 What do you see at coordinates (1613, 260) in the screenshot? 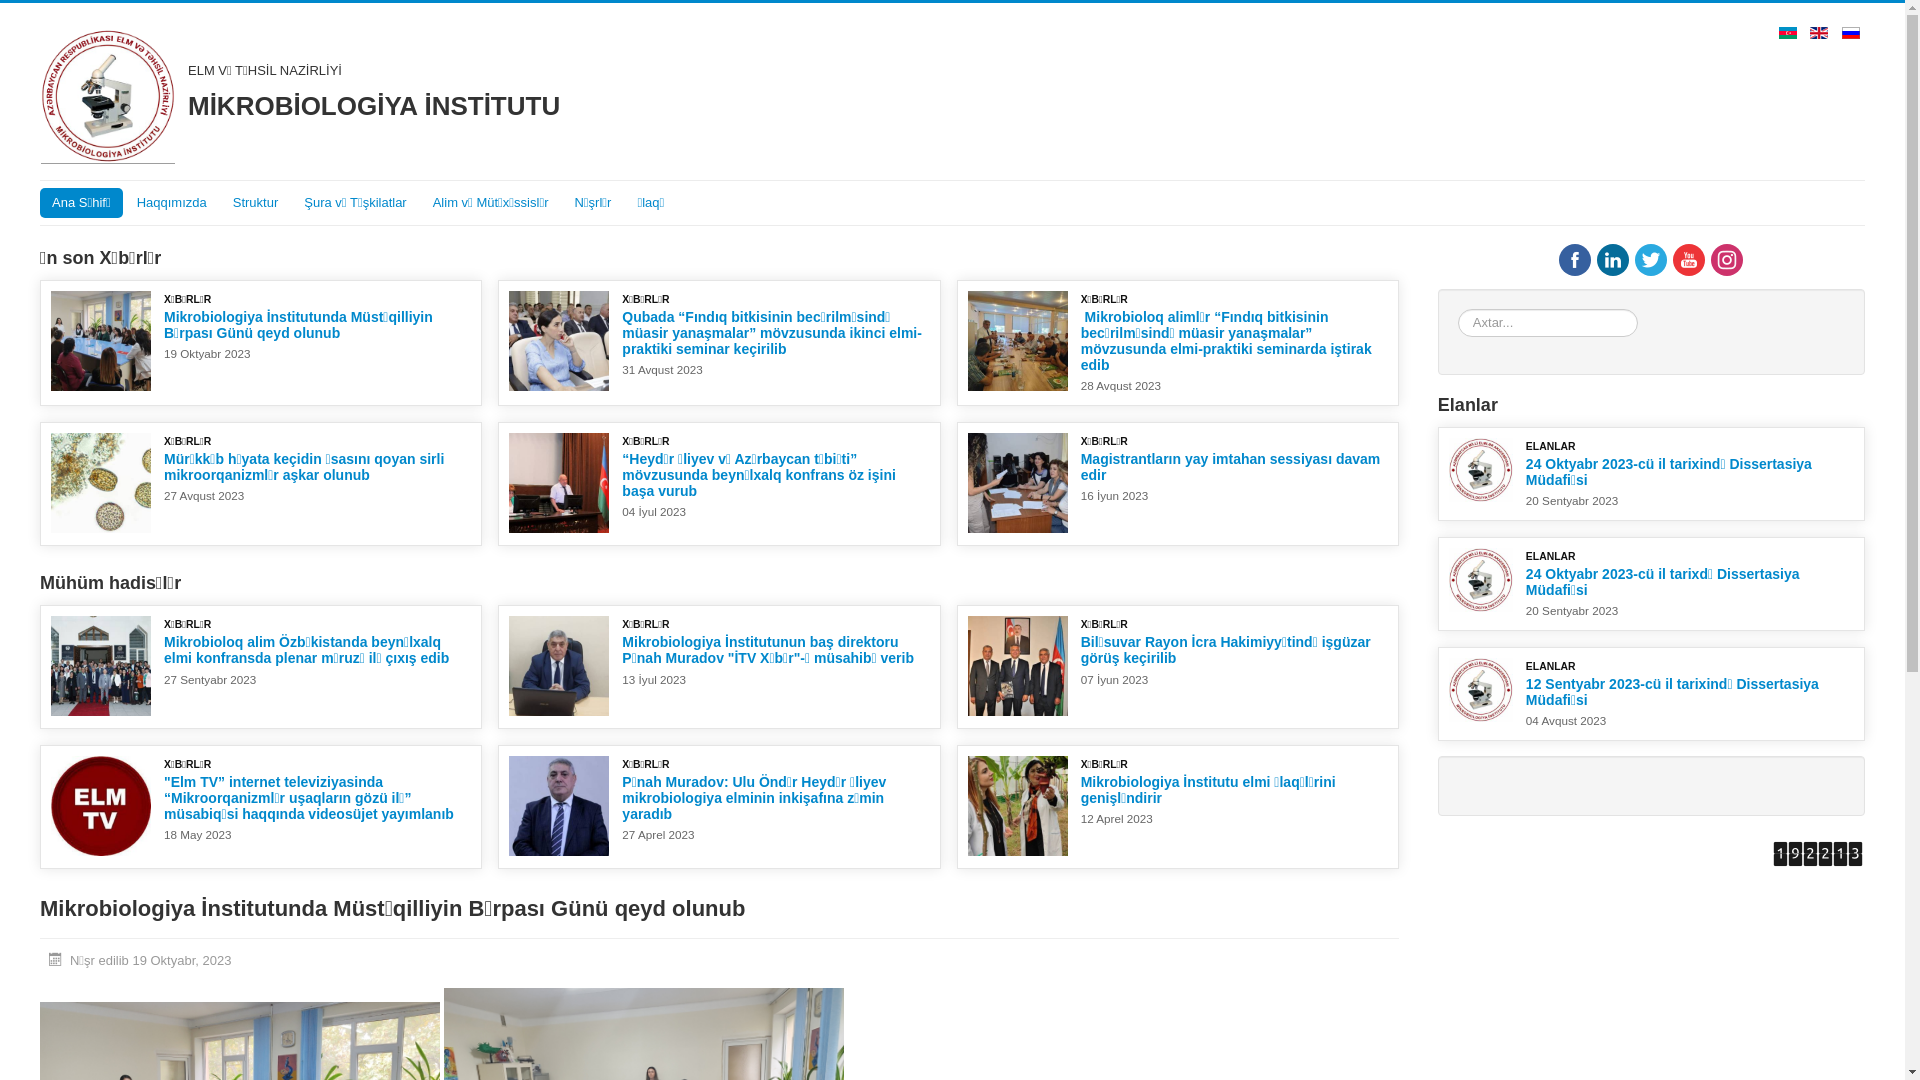
I see `Follow us on Linkedin` at bounding box center [1613, 260].